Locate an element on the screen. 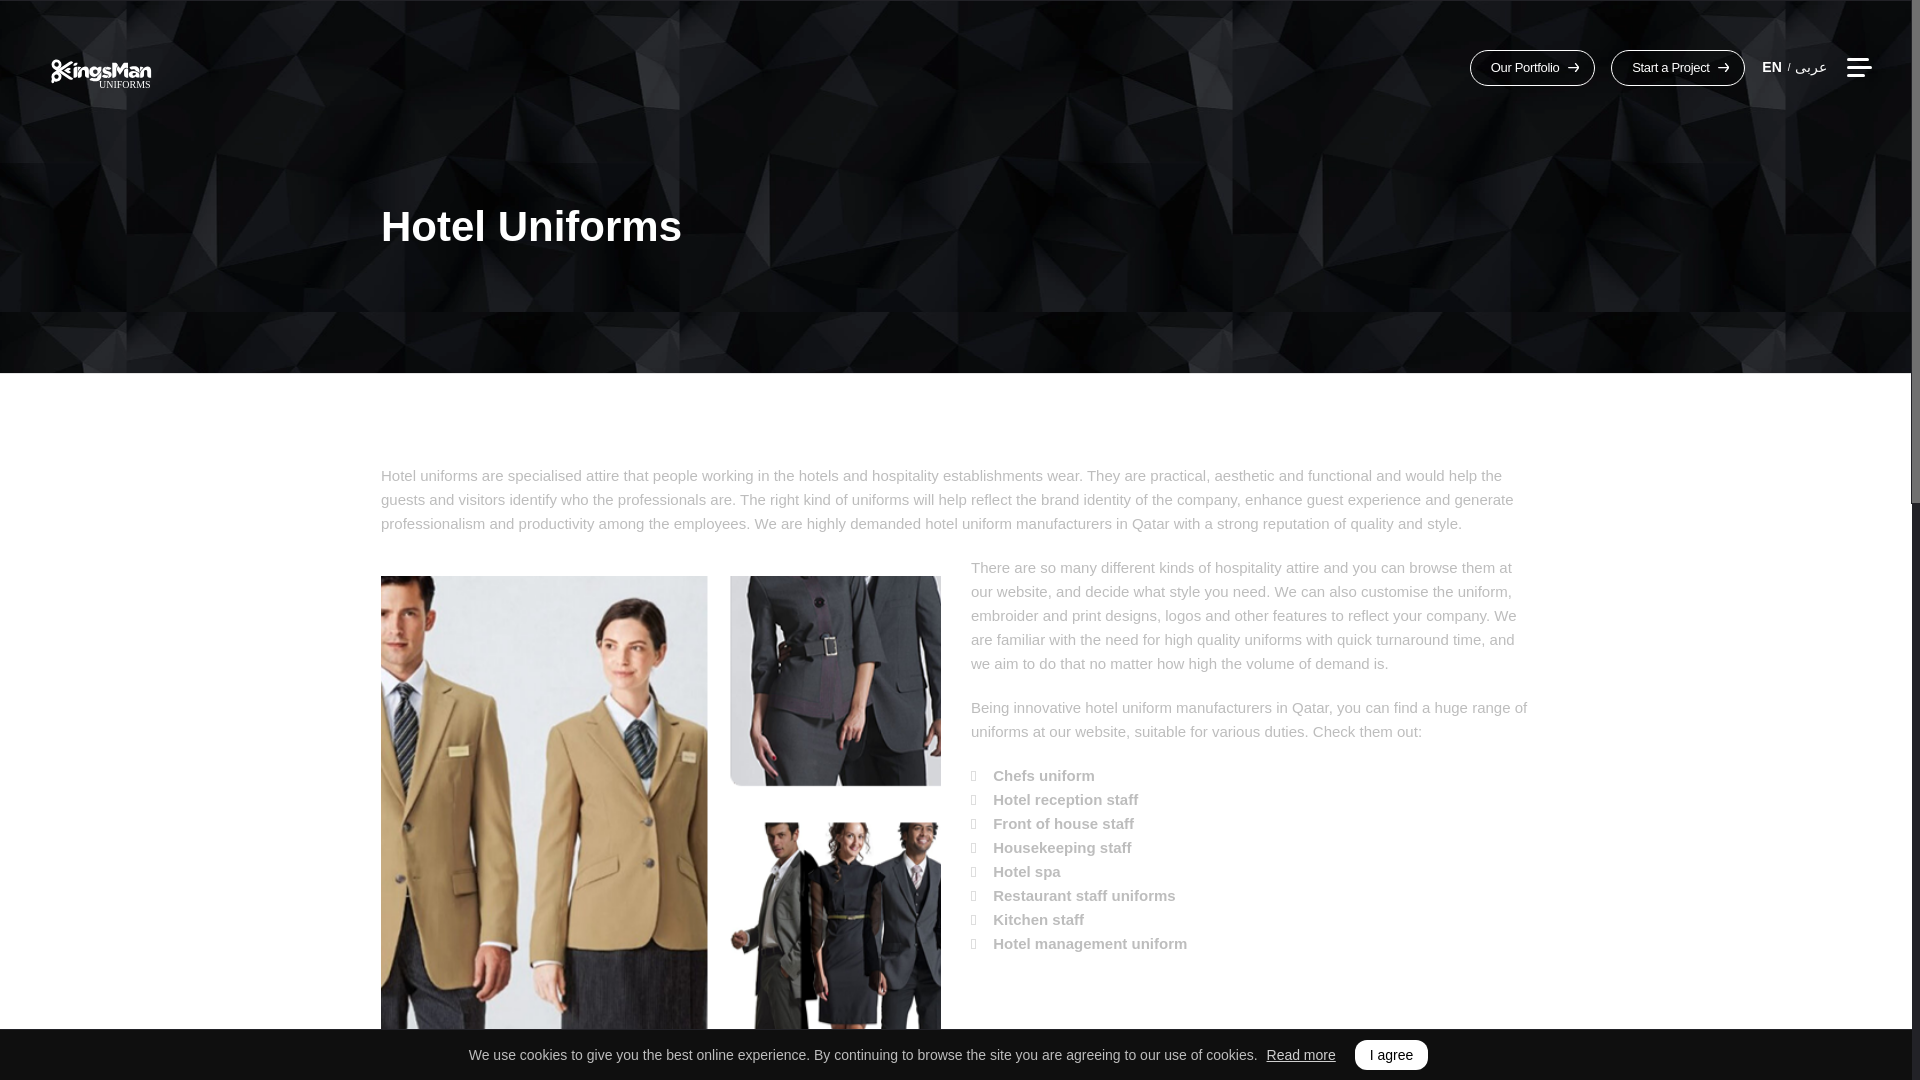 The image size is (1920, 1080). Our Portfolio is located at coordinates (1532, 68).